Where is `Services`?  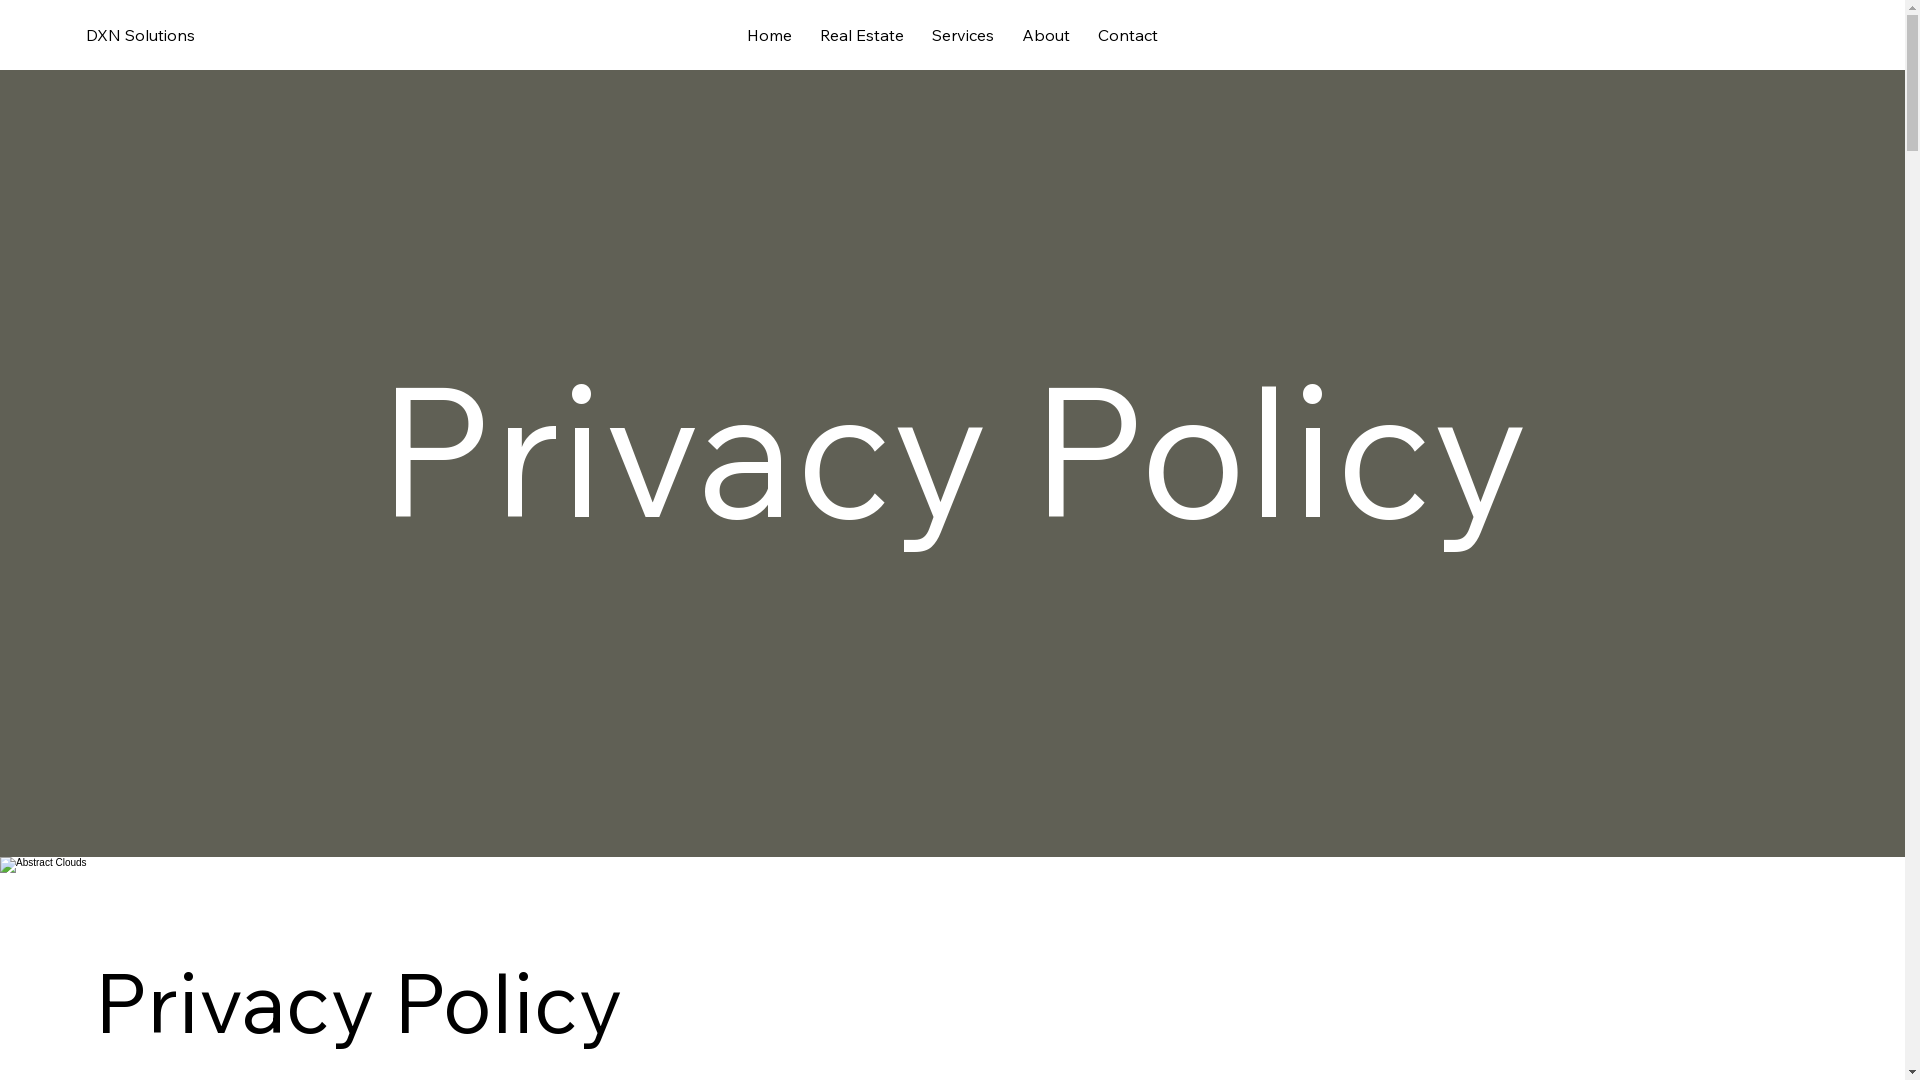 Services is located at coordinates (963, 35).